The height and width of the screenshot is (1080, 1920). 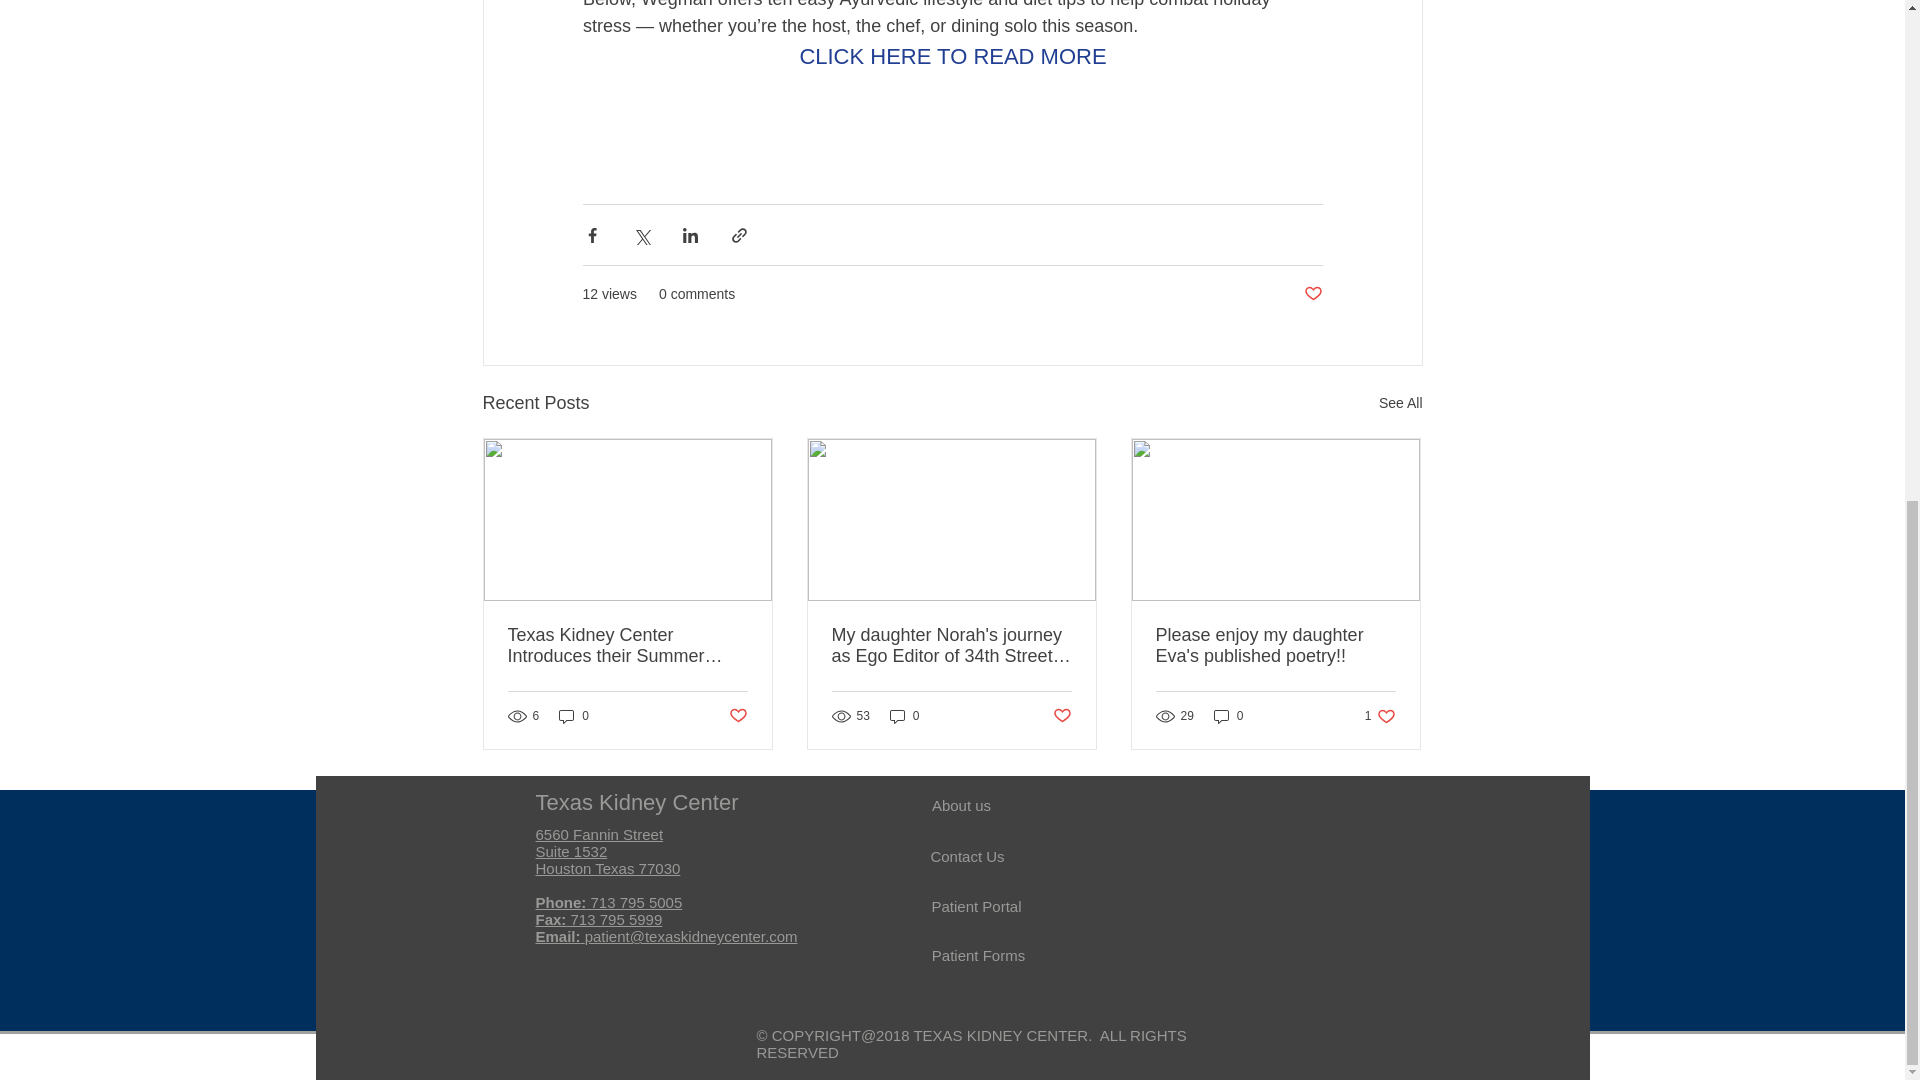 I want to click on Post not marked as liked, so click(x=1228, y=716).